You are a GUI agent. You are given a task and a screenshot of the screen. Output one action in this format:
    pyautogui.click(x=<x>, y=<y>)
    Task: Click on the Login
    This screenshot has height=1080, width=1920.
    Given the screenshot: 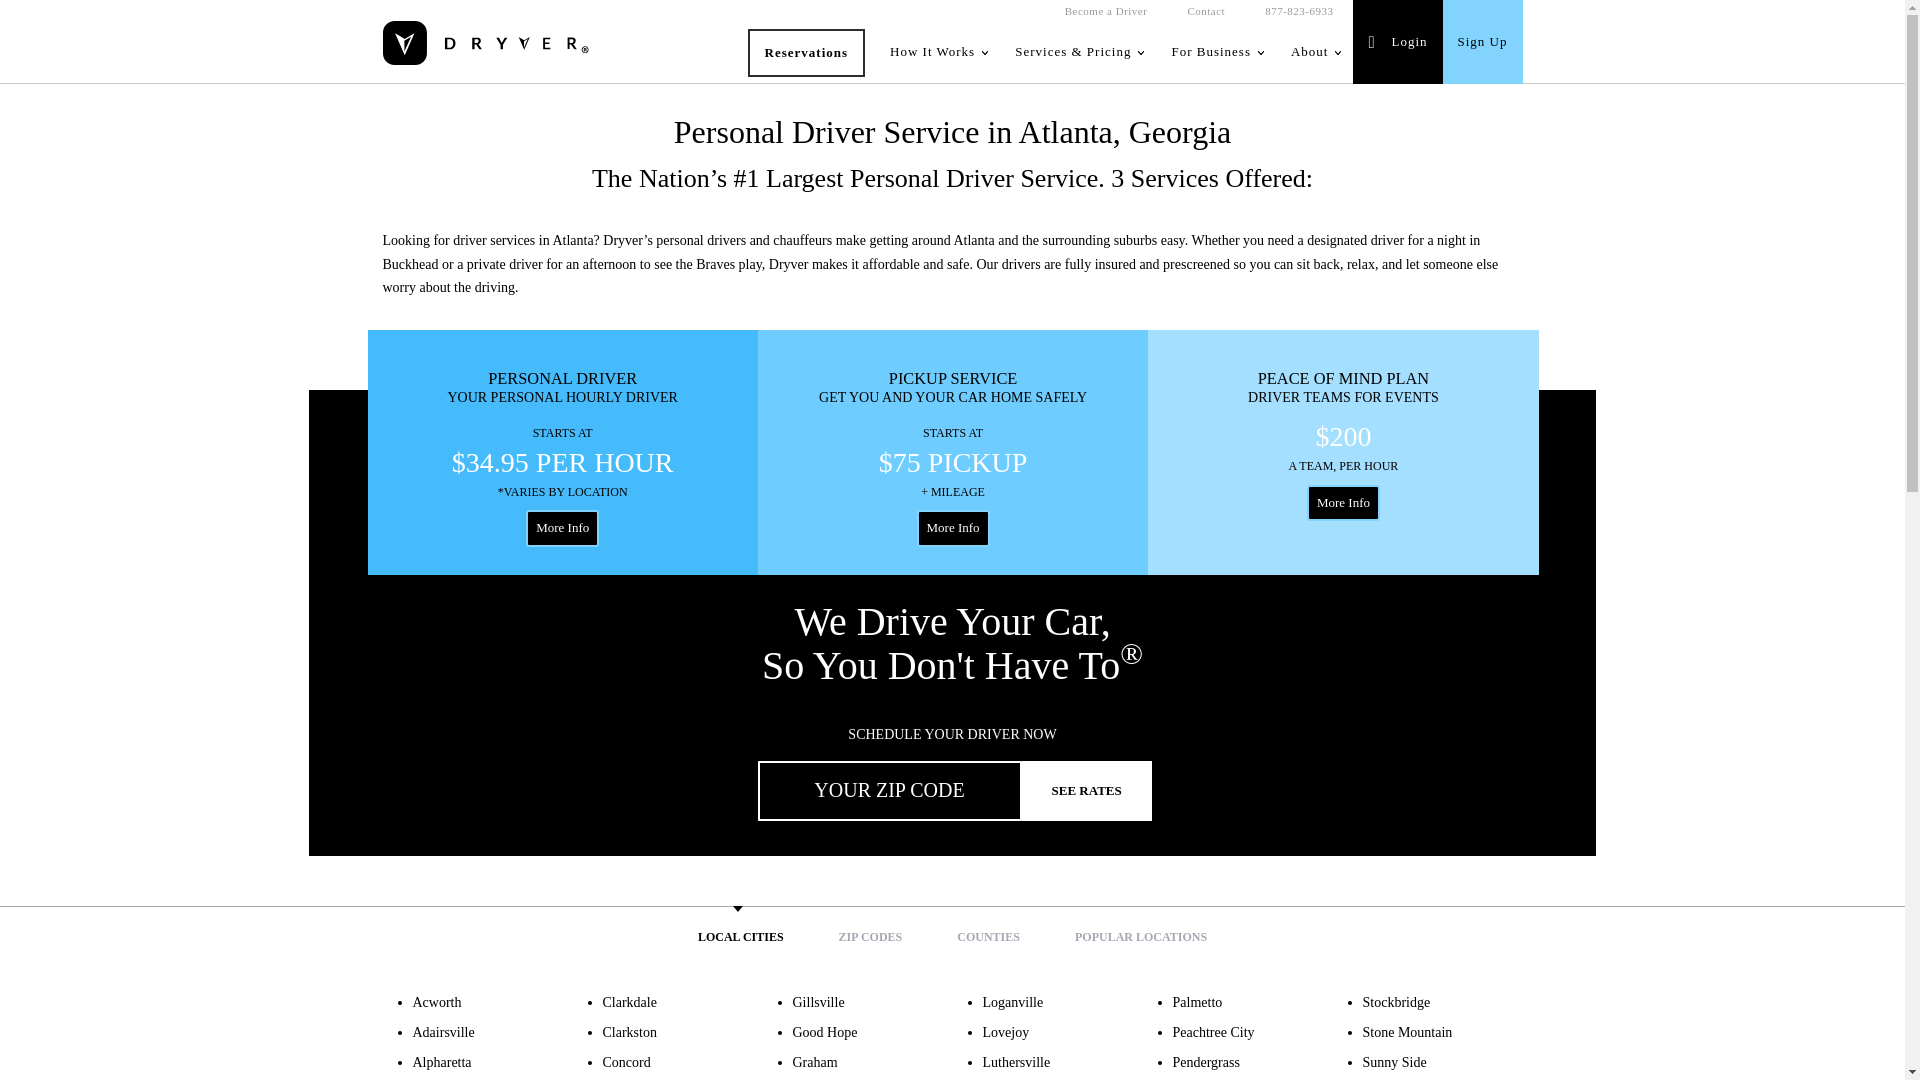 What is the action you would take?
    pyautogui.click(x=1397, y=42)
    